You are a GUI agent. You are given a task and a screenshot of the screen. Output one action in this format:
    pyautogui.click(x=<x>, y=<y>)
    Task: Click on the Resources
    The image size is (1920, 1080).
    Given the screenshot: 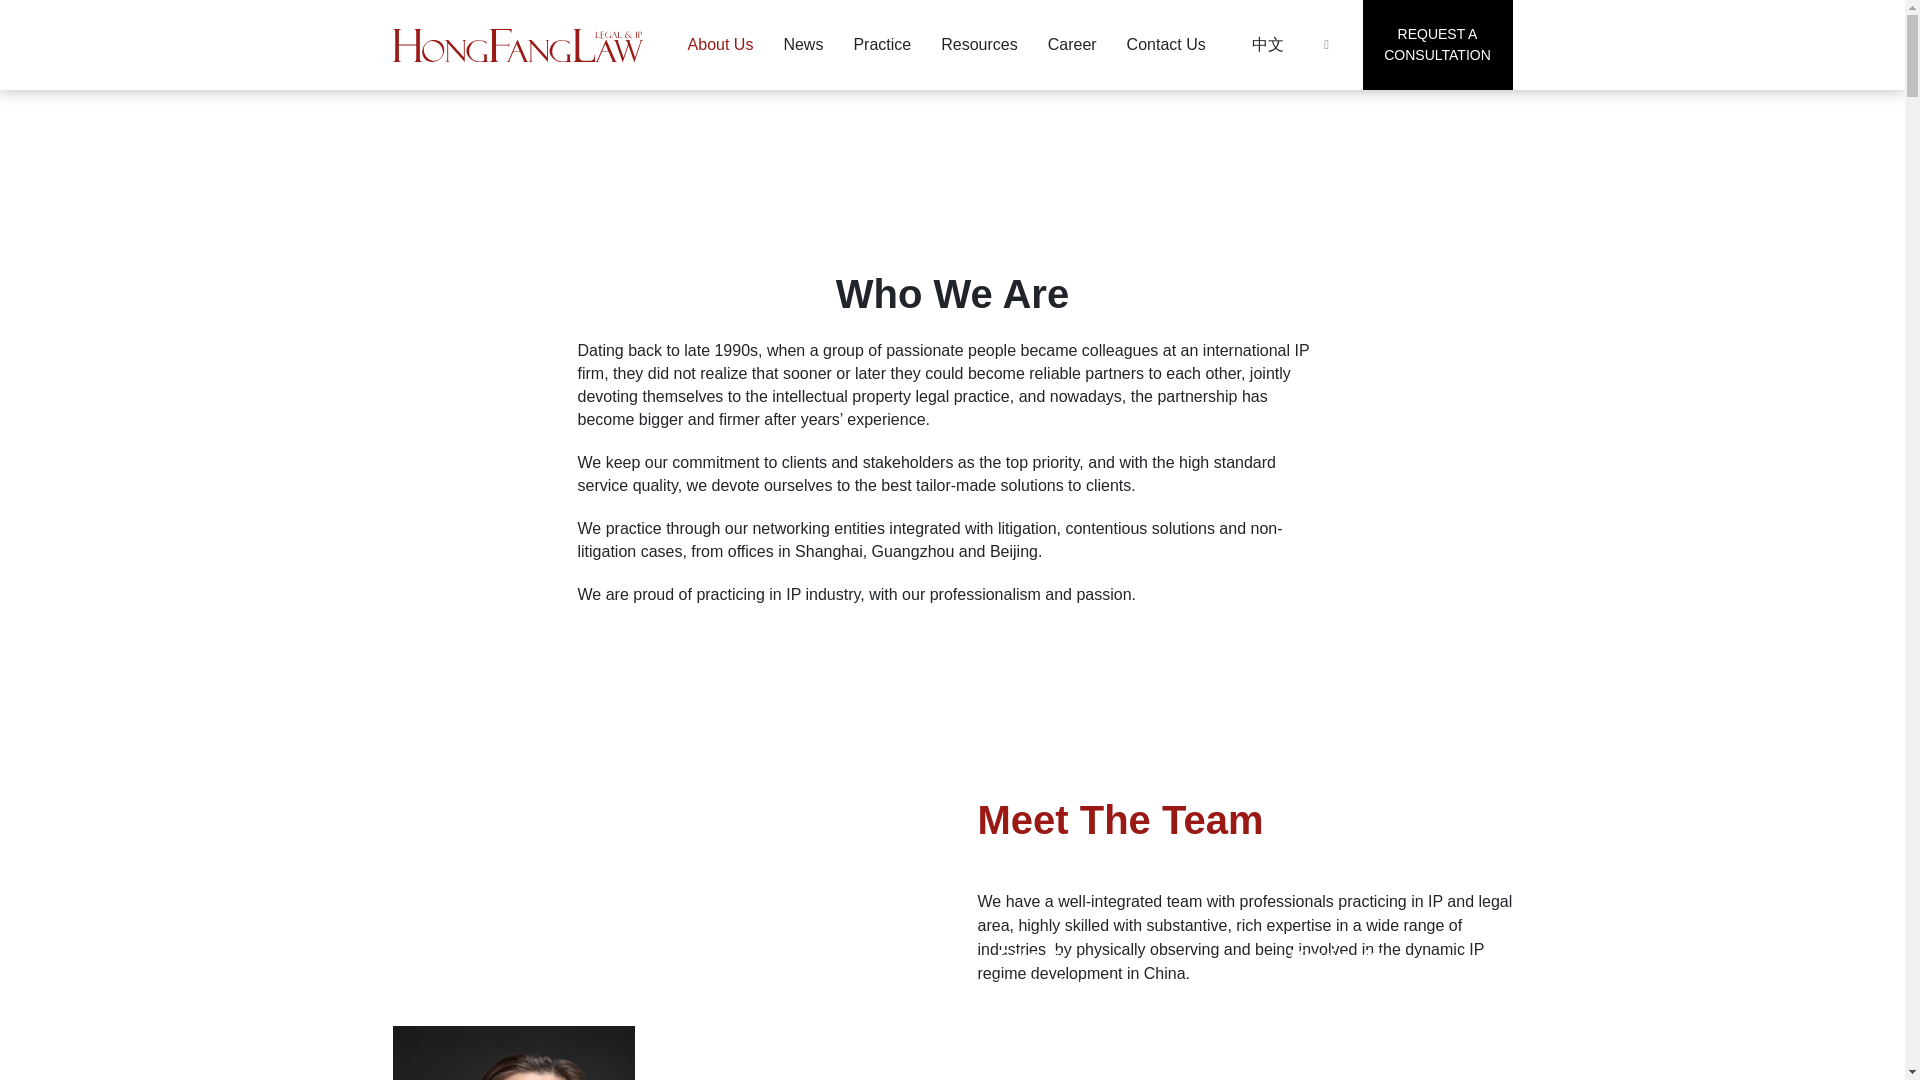 What is the action you would take?
    pyautogui.click(x=978, y=44)
    